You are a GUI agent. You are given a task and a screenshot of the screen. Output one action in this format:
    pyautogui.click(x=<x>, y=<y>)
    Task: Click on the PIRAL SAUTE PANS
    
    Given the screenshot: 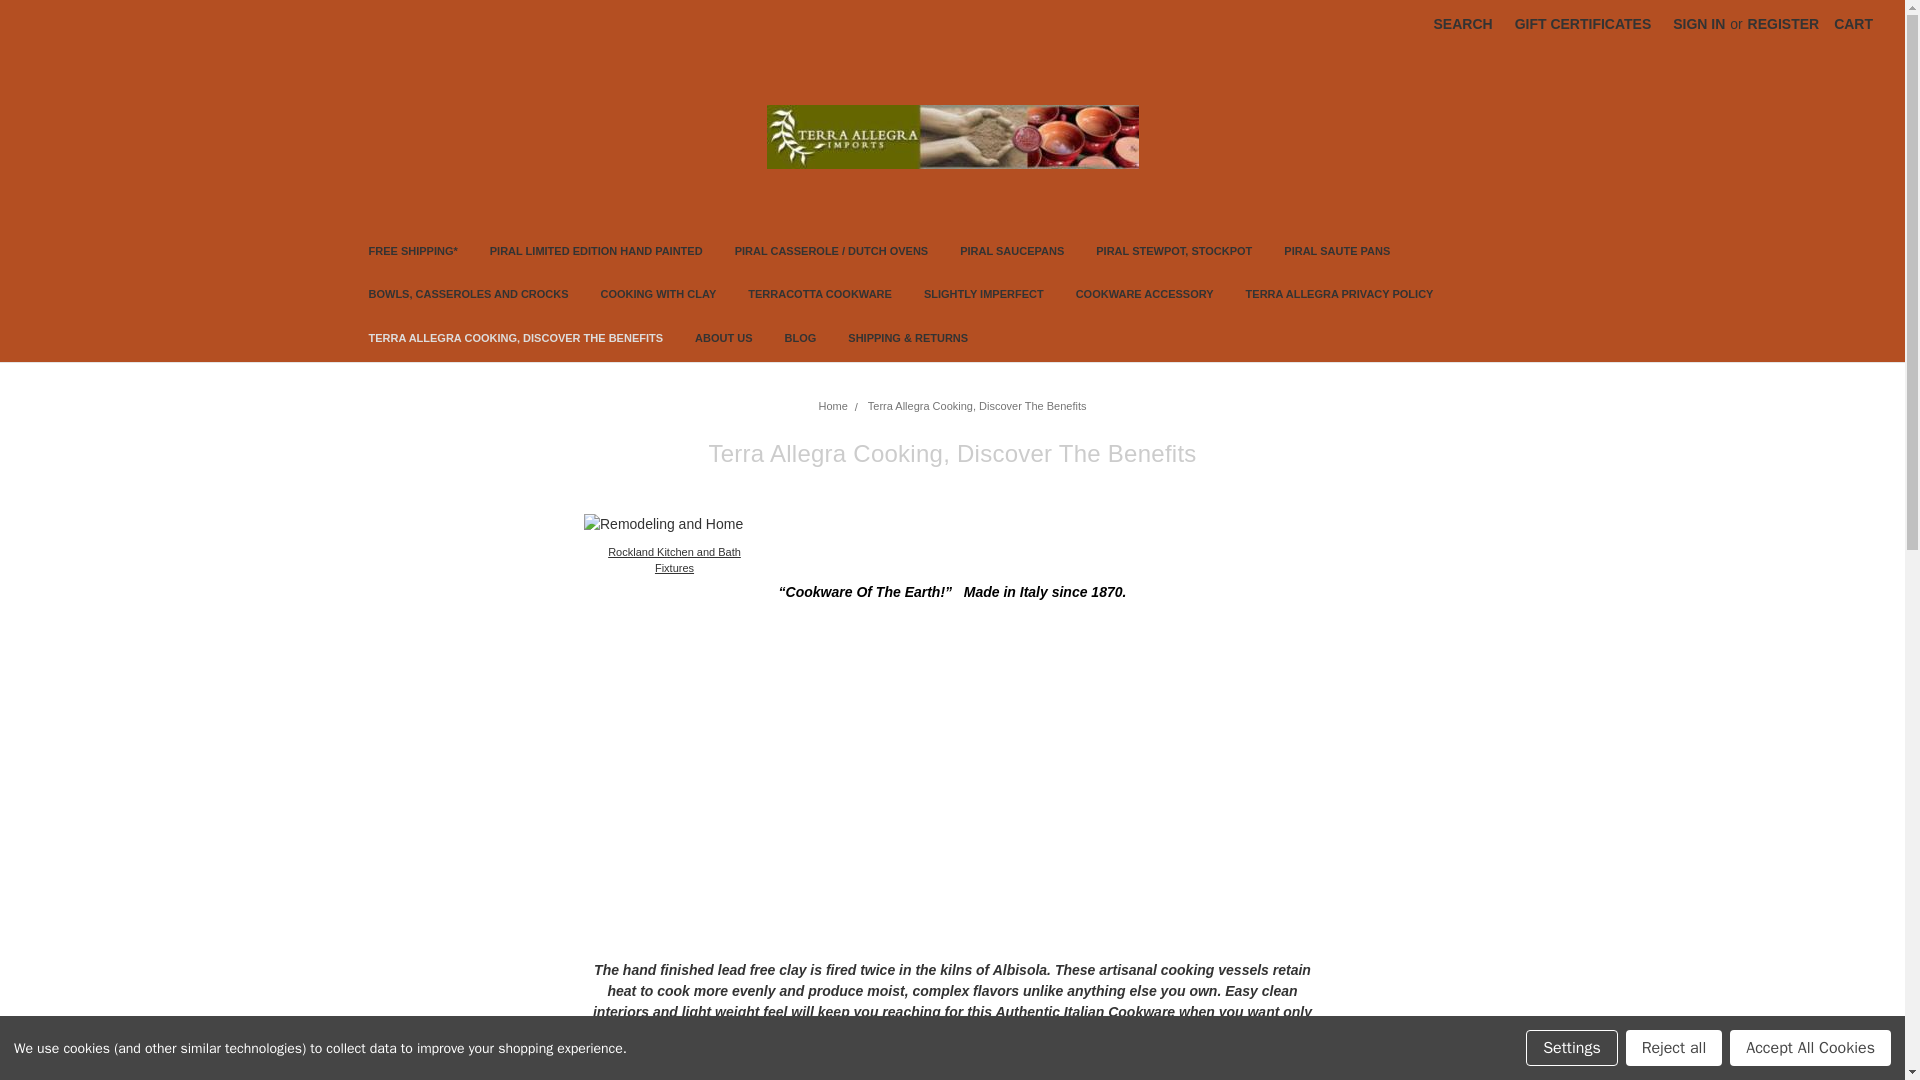 What is the action you would take?
    pyautogui.click(x=1336, y=254)
    